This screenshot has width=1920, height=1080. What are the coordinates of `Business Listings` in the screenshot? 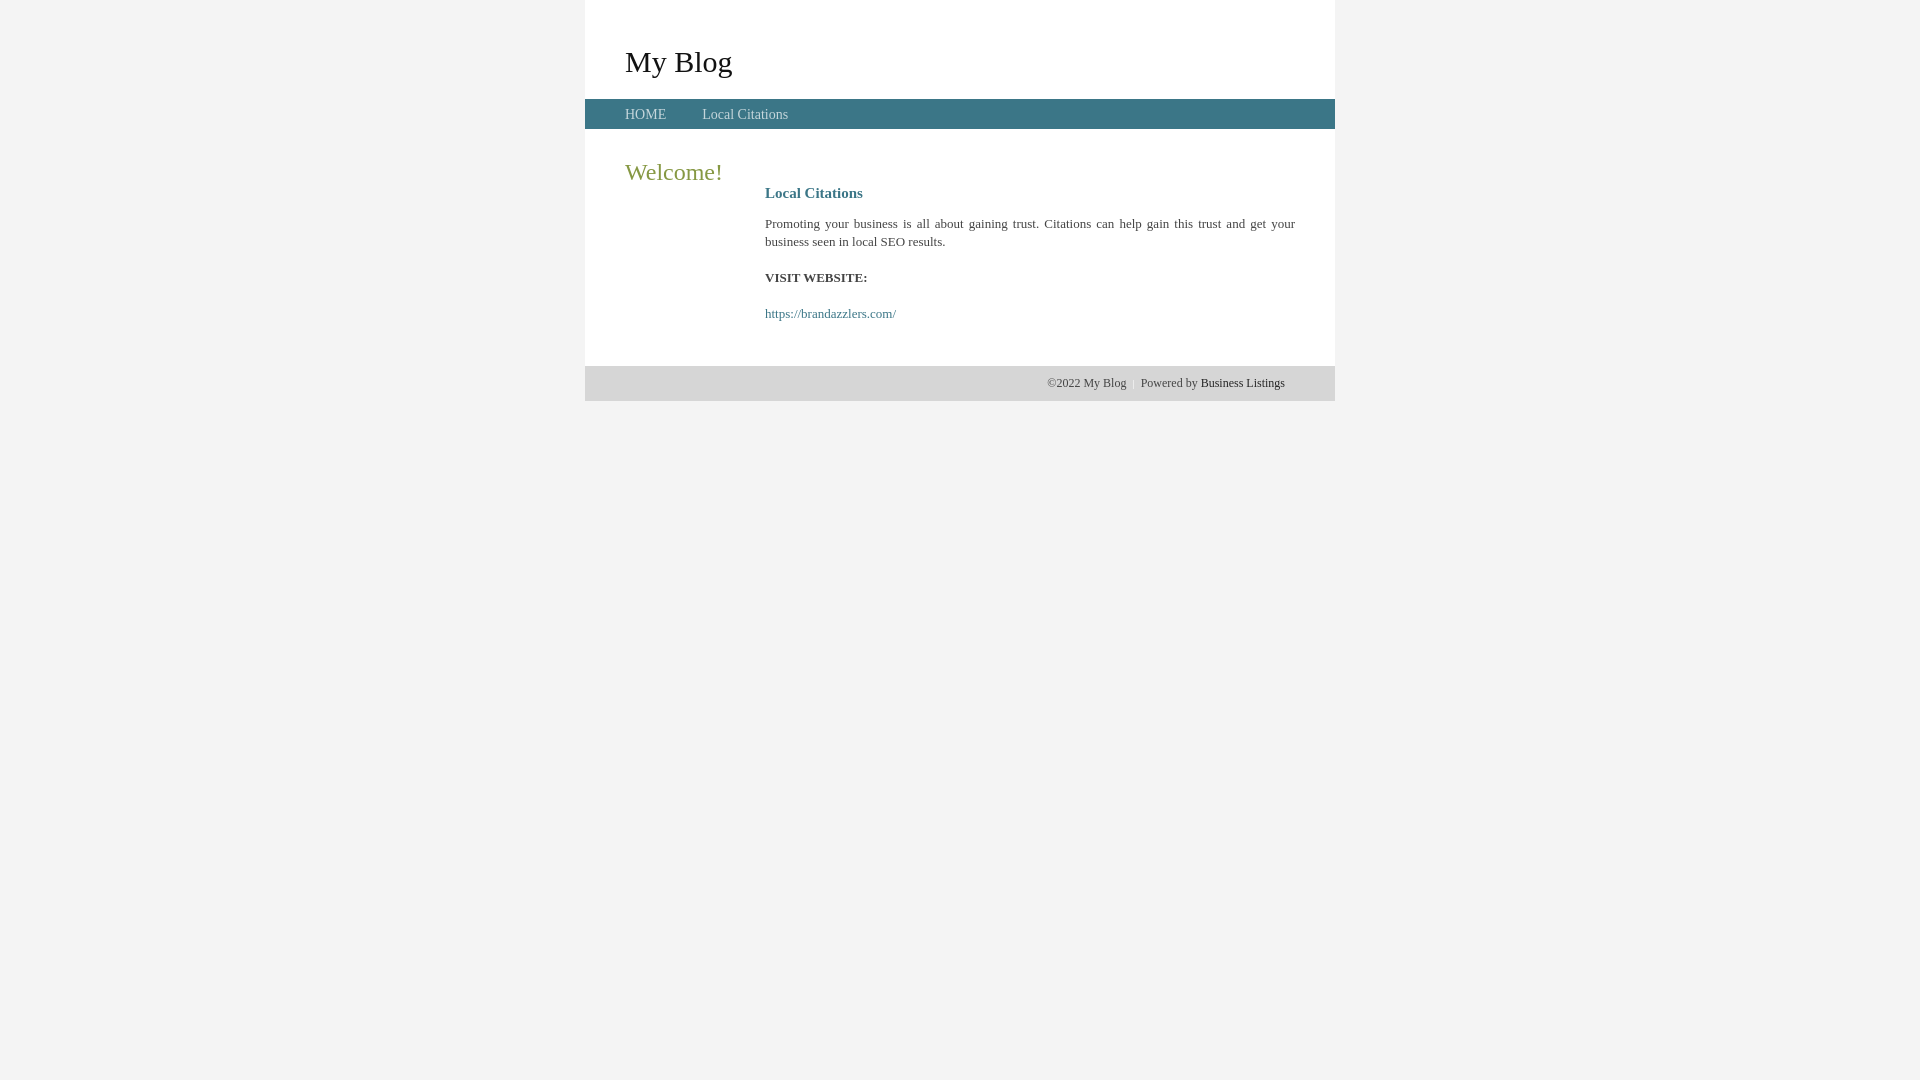 It's located at (1243, 383).